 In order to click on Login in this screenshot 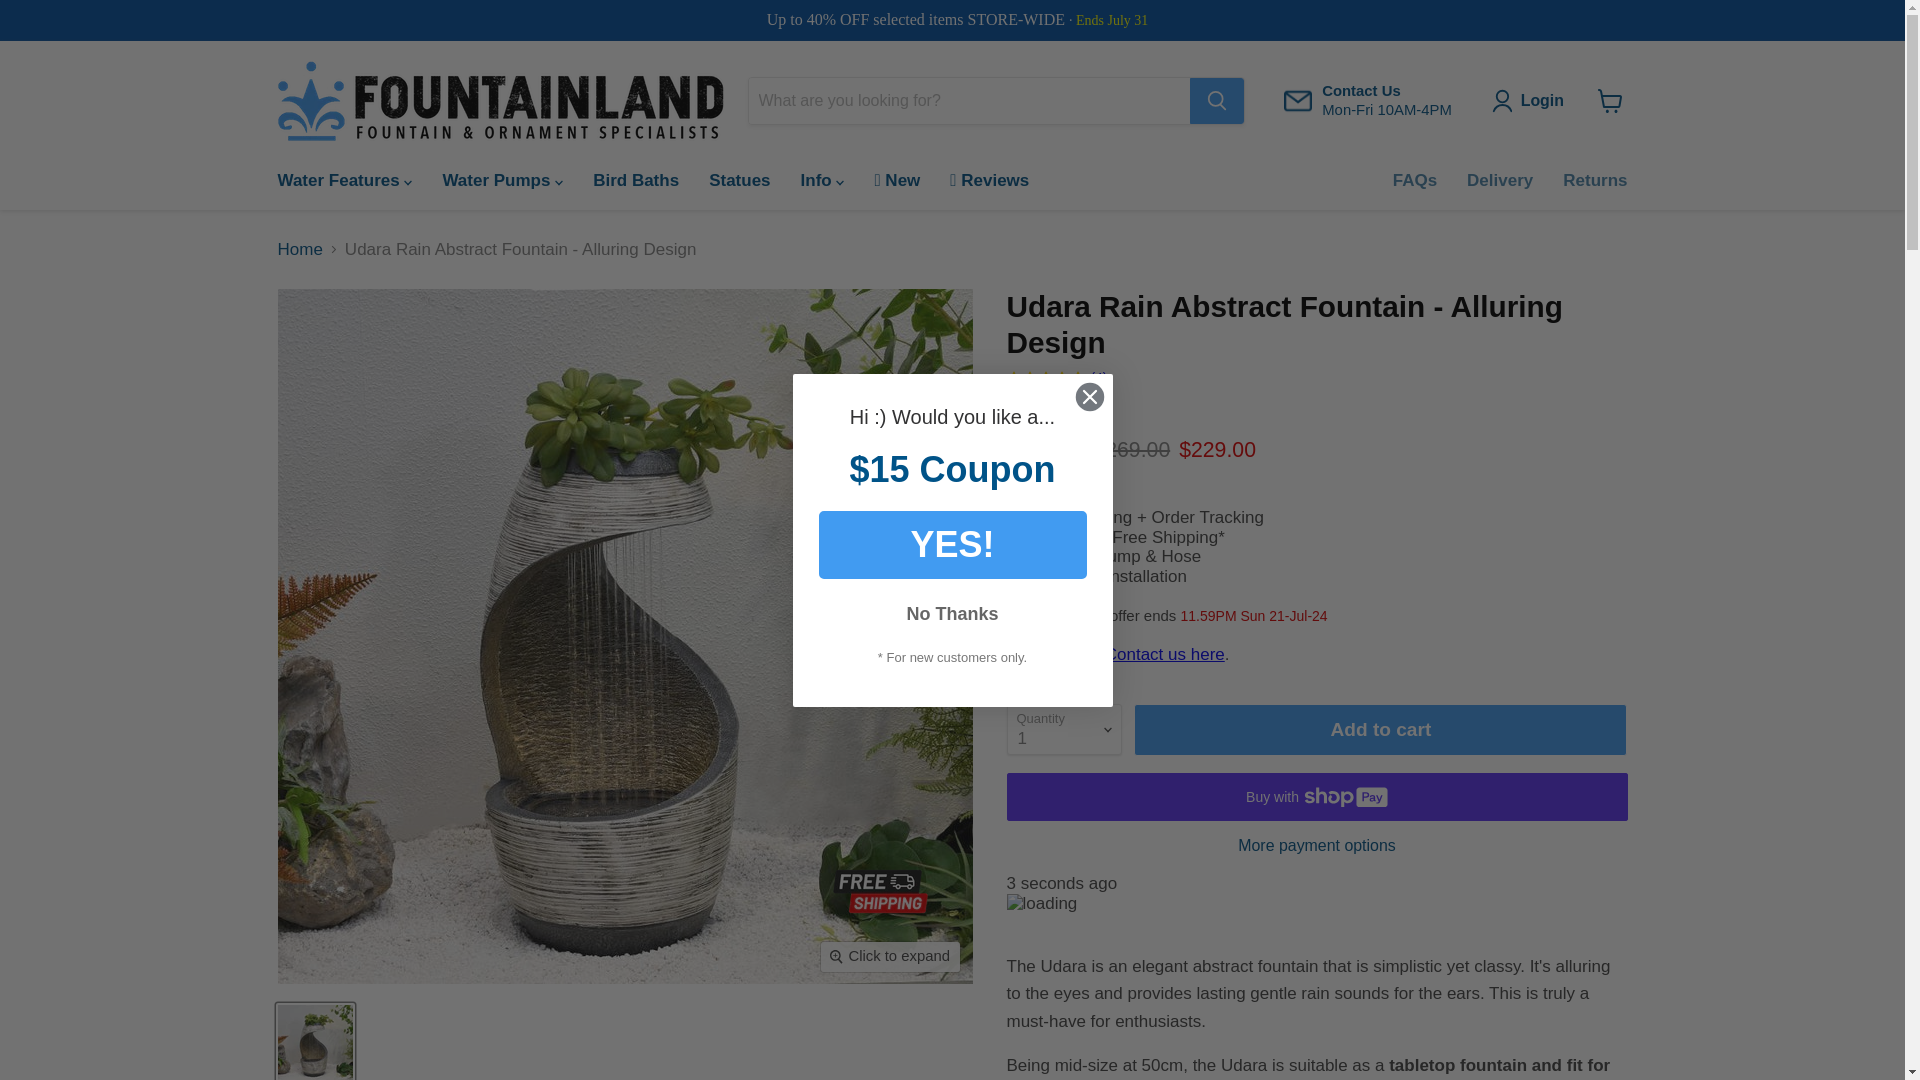, I will do `click(1368, 101)`.